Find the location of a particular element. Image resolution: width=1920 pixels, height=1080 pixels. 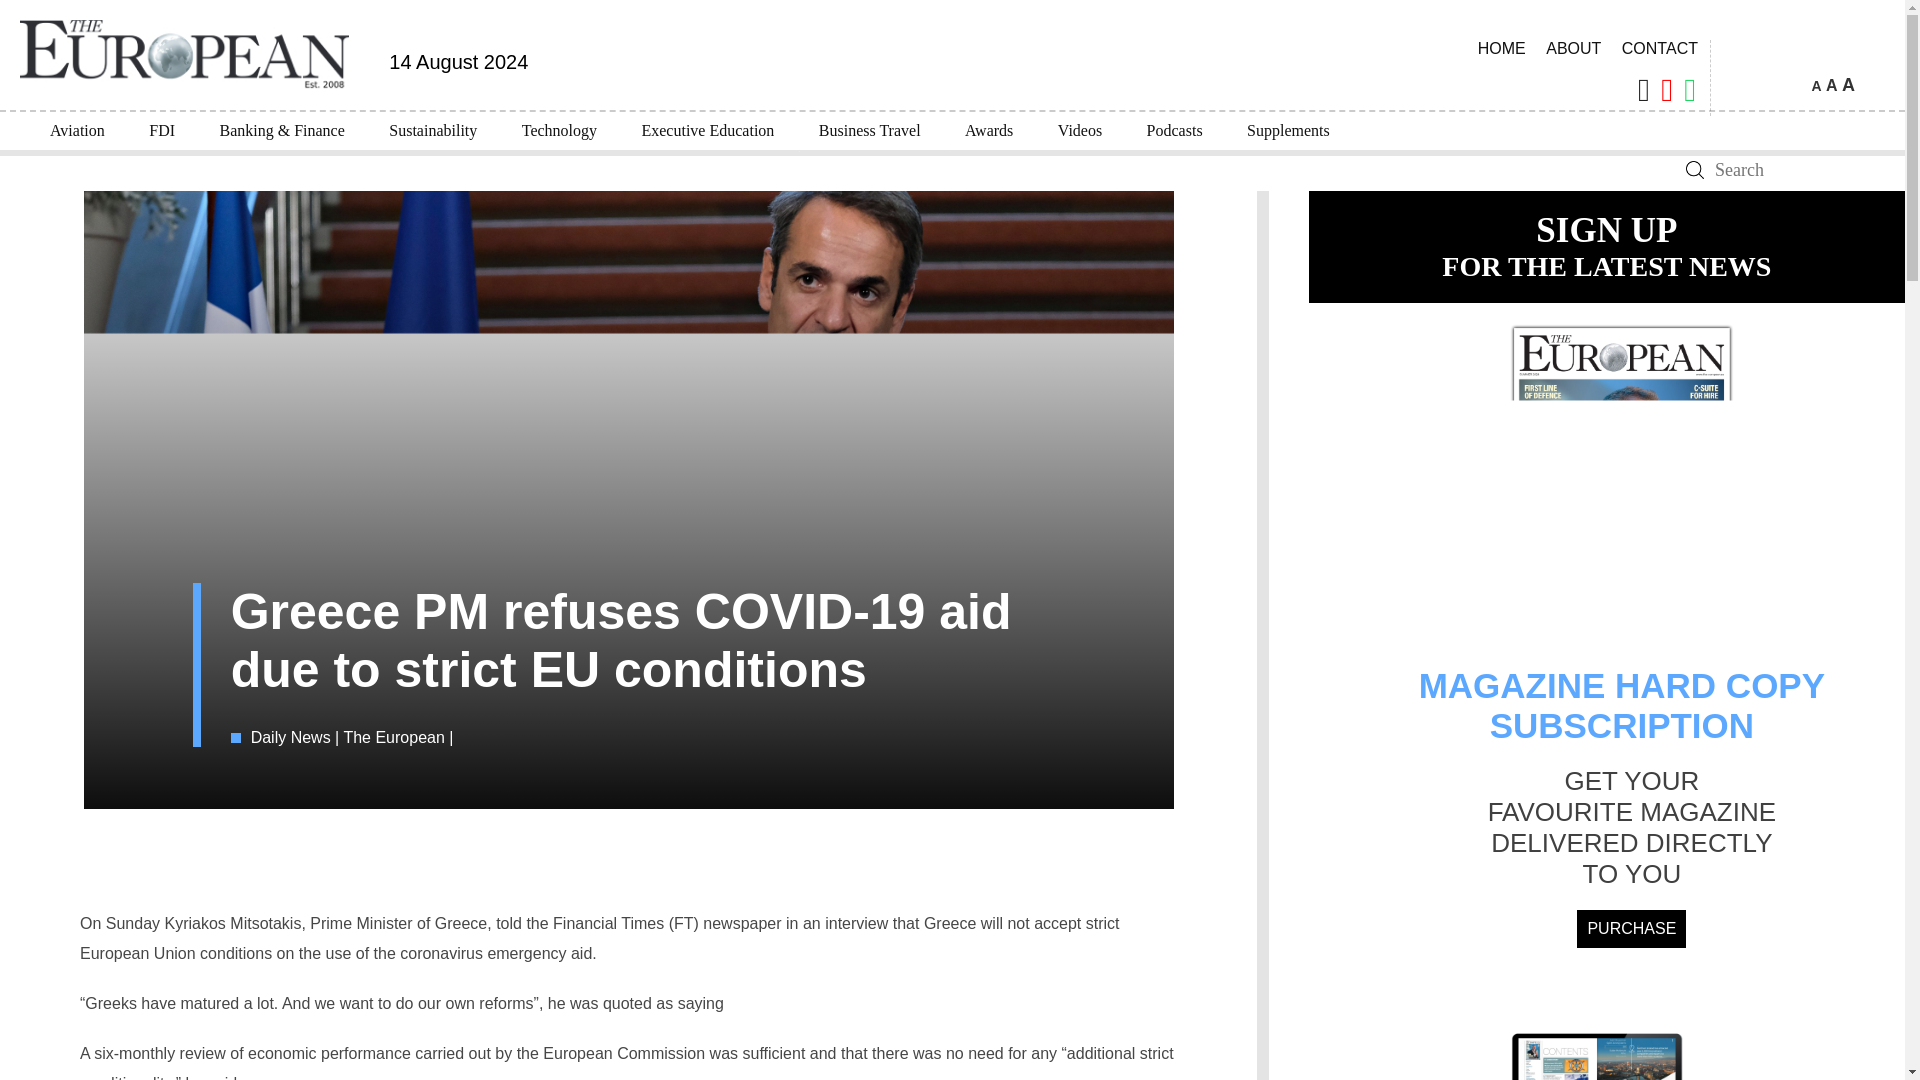

FDI is located at coordinates (162, 131).